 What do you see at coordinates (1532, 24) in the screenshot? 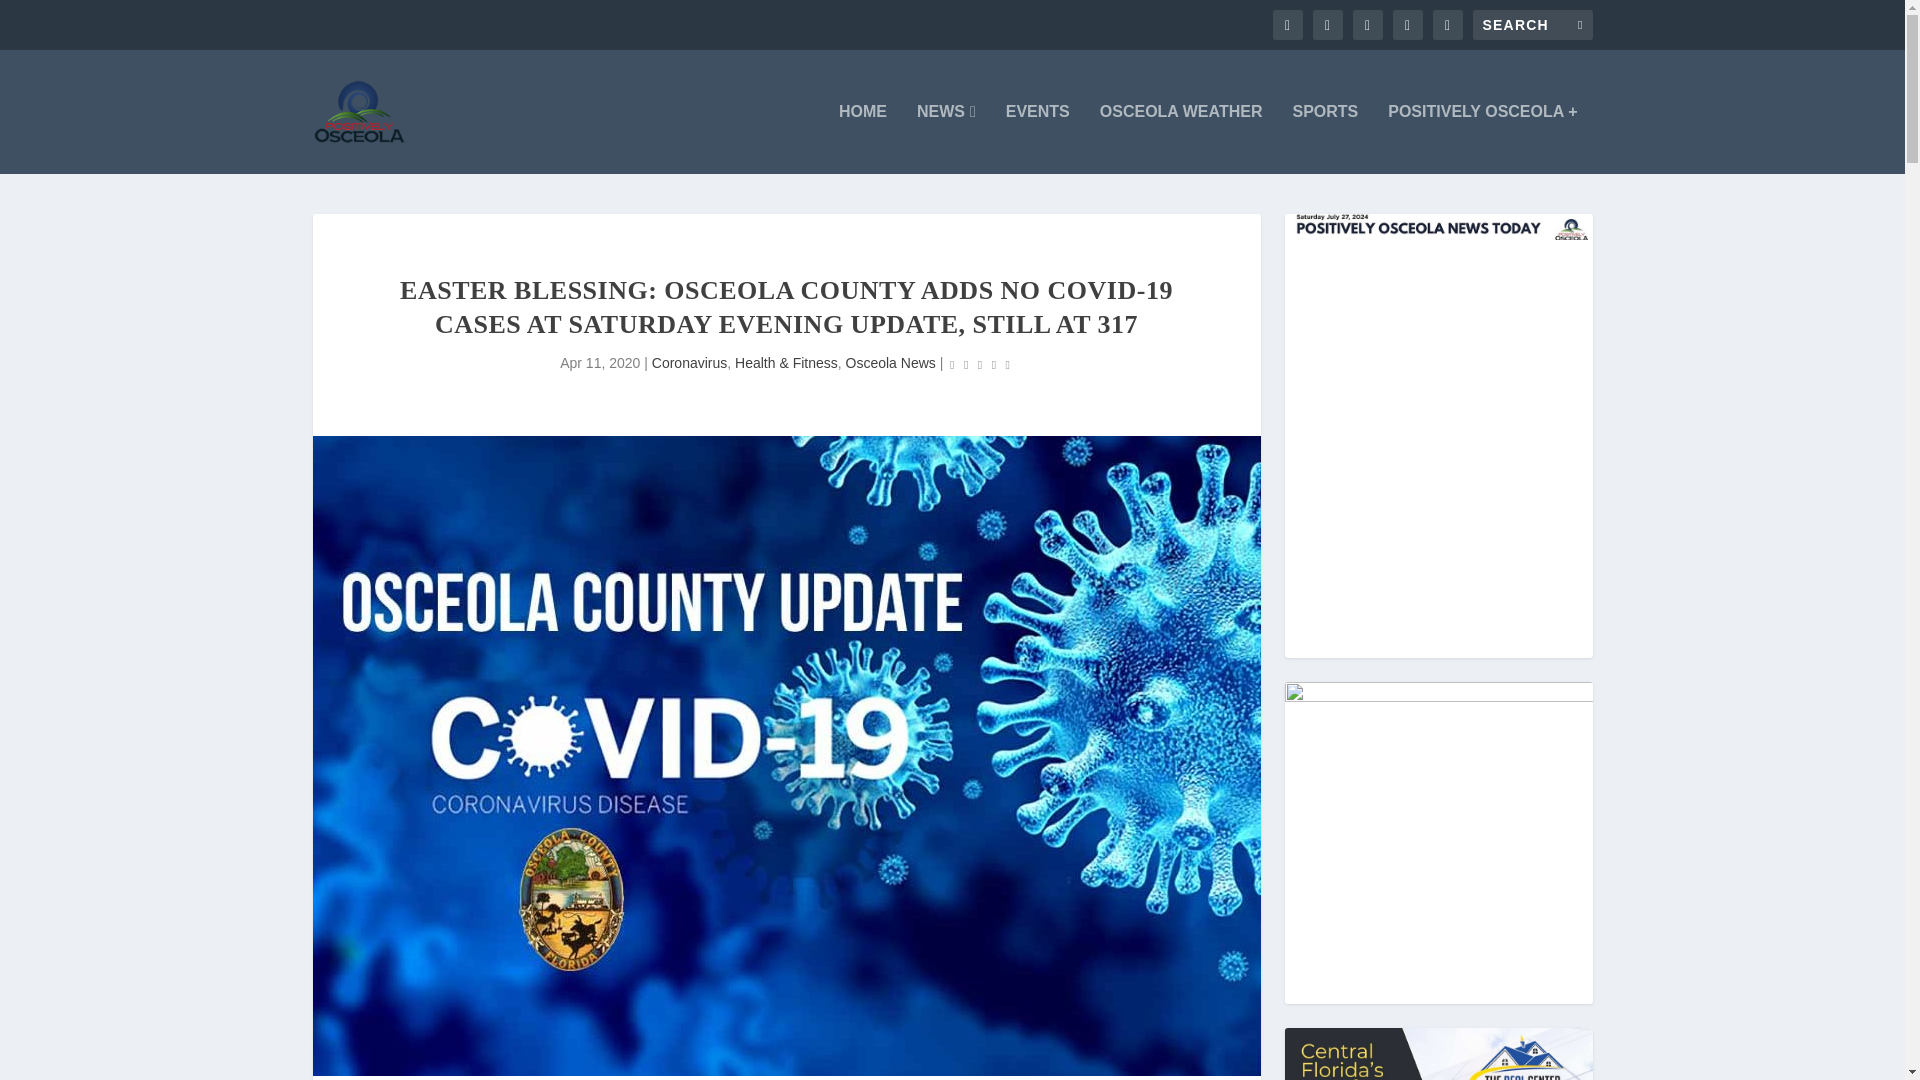
I see `Search for:` at bounding box center [1532, 24].